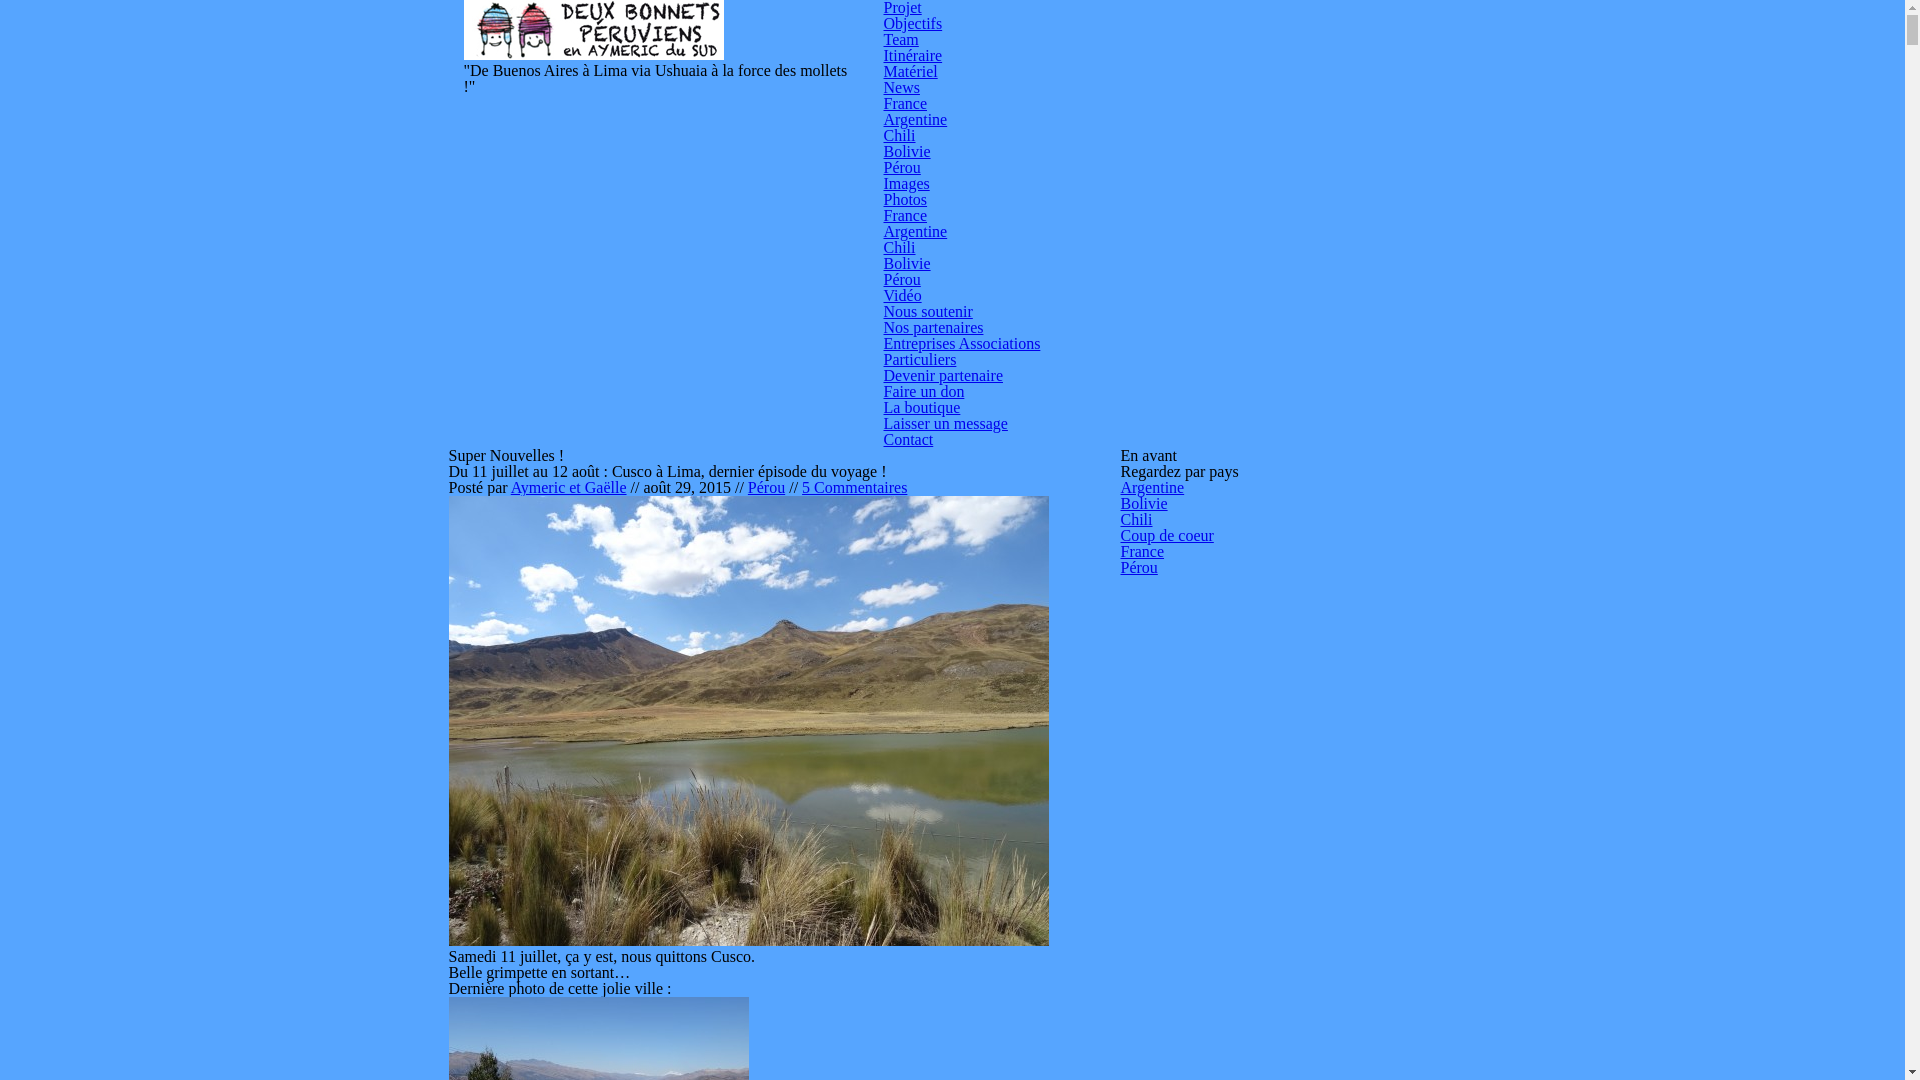  I want to click on Bolivie, so click(1144, 504).